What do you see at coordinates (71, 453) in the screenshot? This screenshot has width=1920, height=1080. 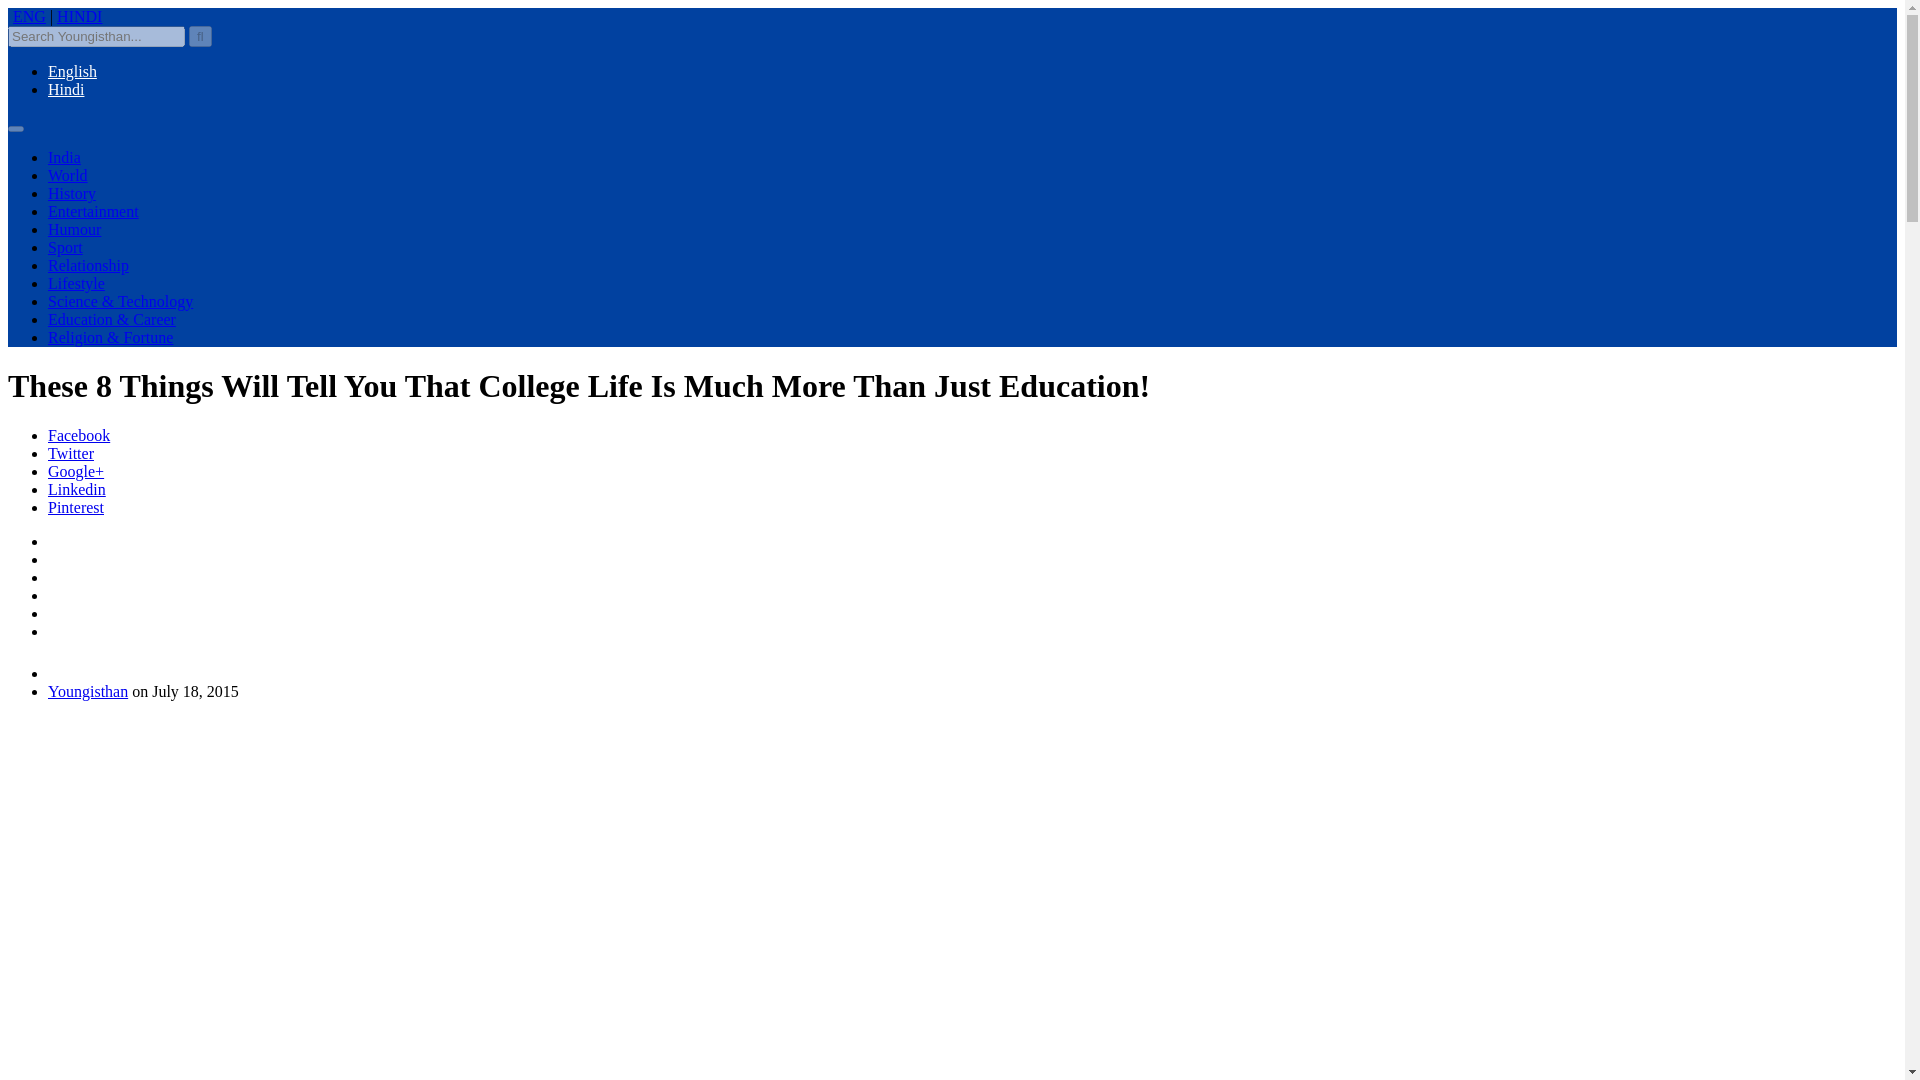 I see `Twitter` at bounding box center [71, 453].